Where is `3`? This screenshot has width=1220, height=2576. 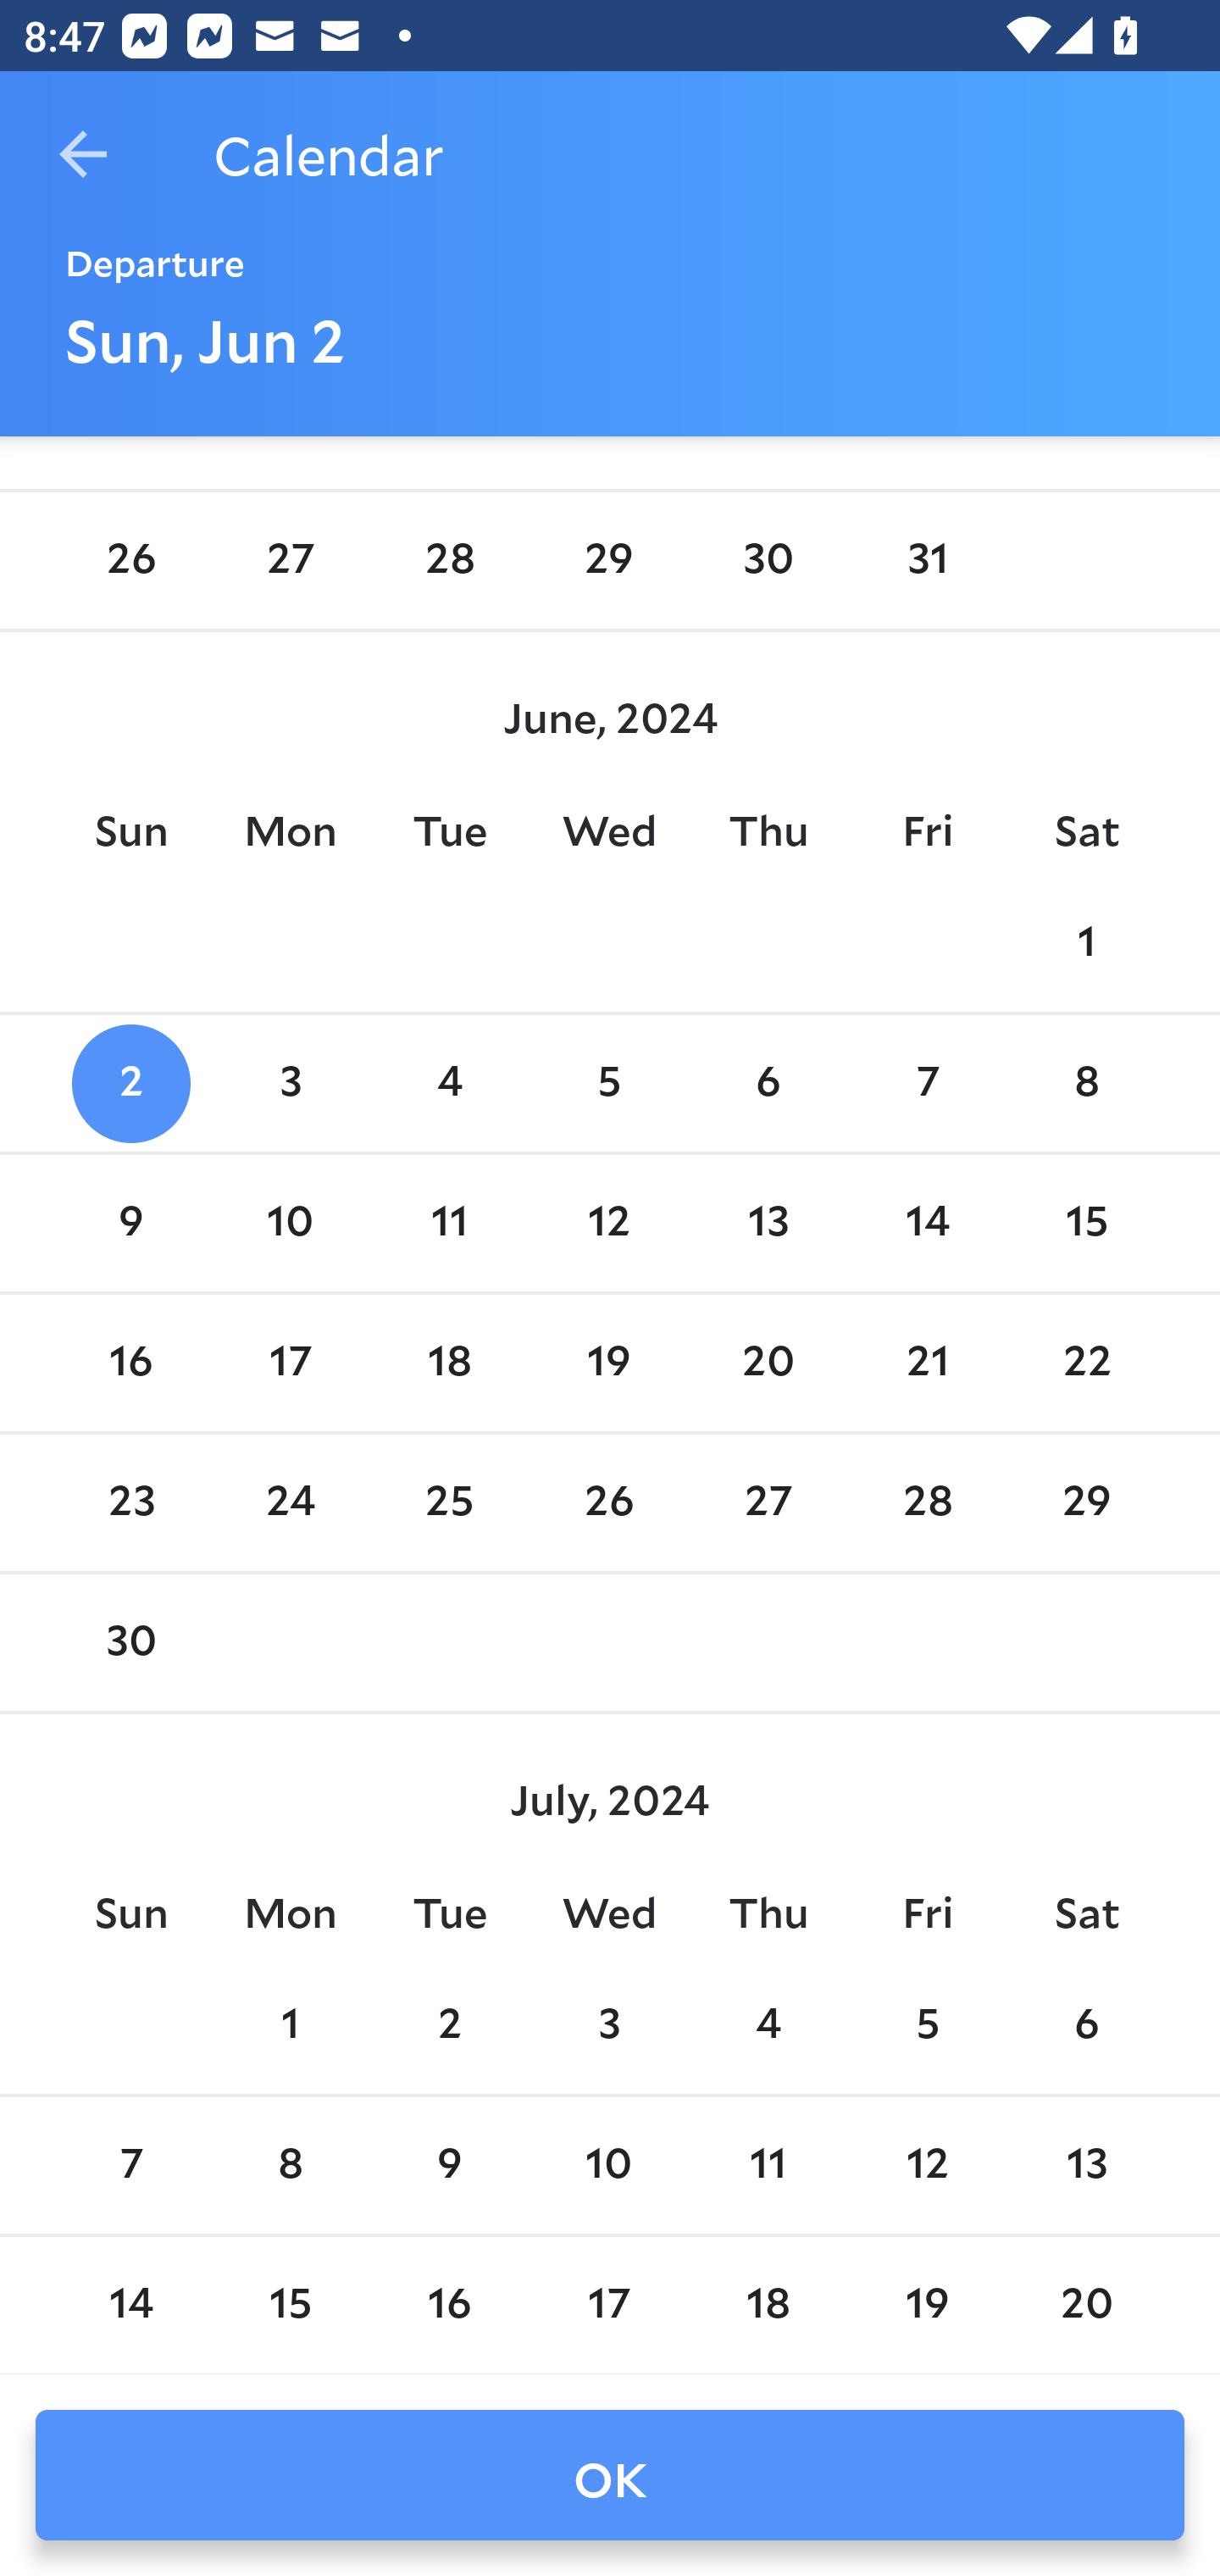 3 is located at coordinates (609, 2025).